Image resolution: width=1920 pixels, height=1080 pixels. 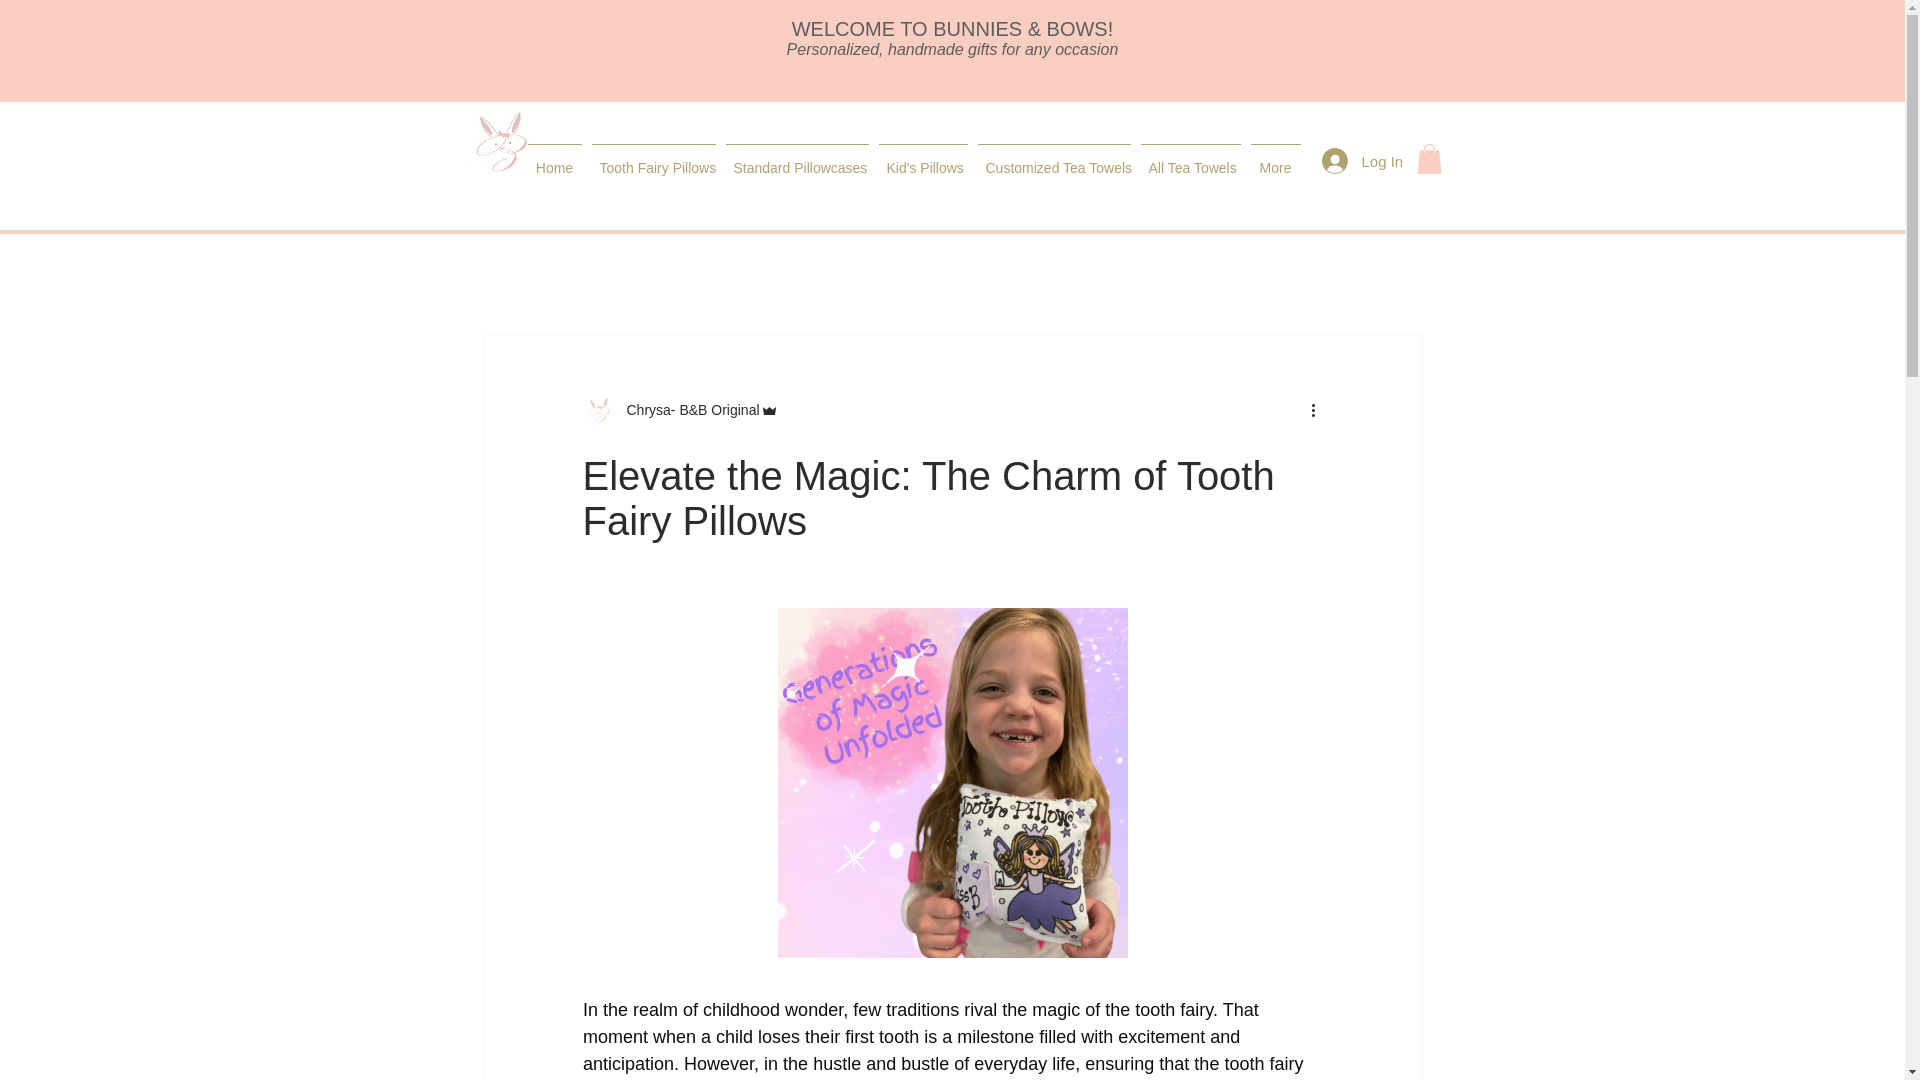 What do you see at coordinates (796, 158) in the screenshot?
I see `Standard Pillowcases` at bounding box center [796, 158].